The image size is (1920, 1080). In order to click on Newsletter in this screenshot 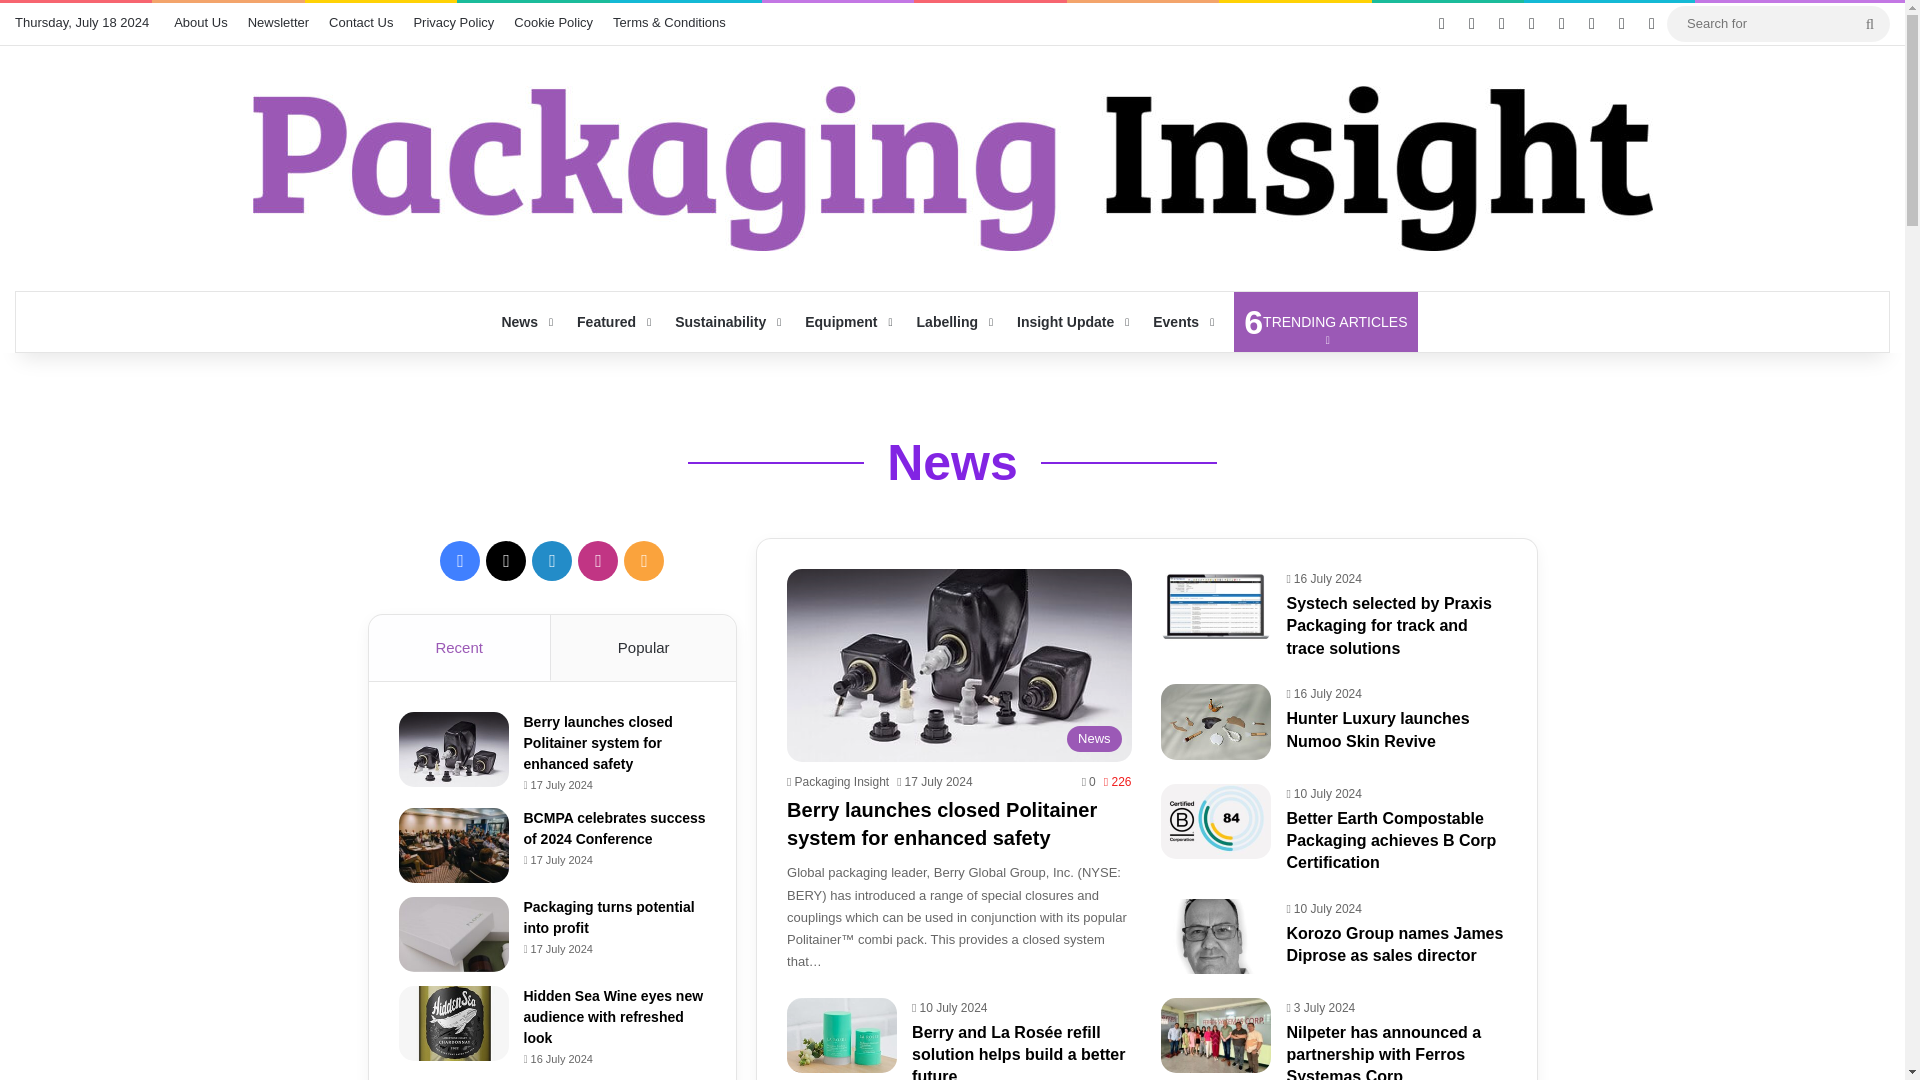, I will do `click(278, 23)`.